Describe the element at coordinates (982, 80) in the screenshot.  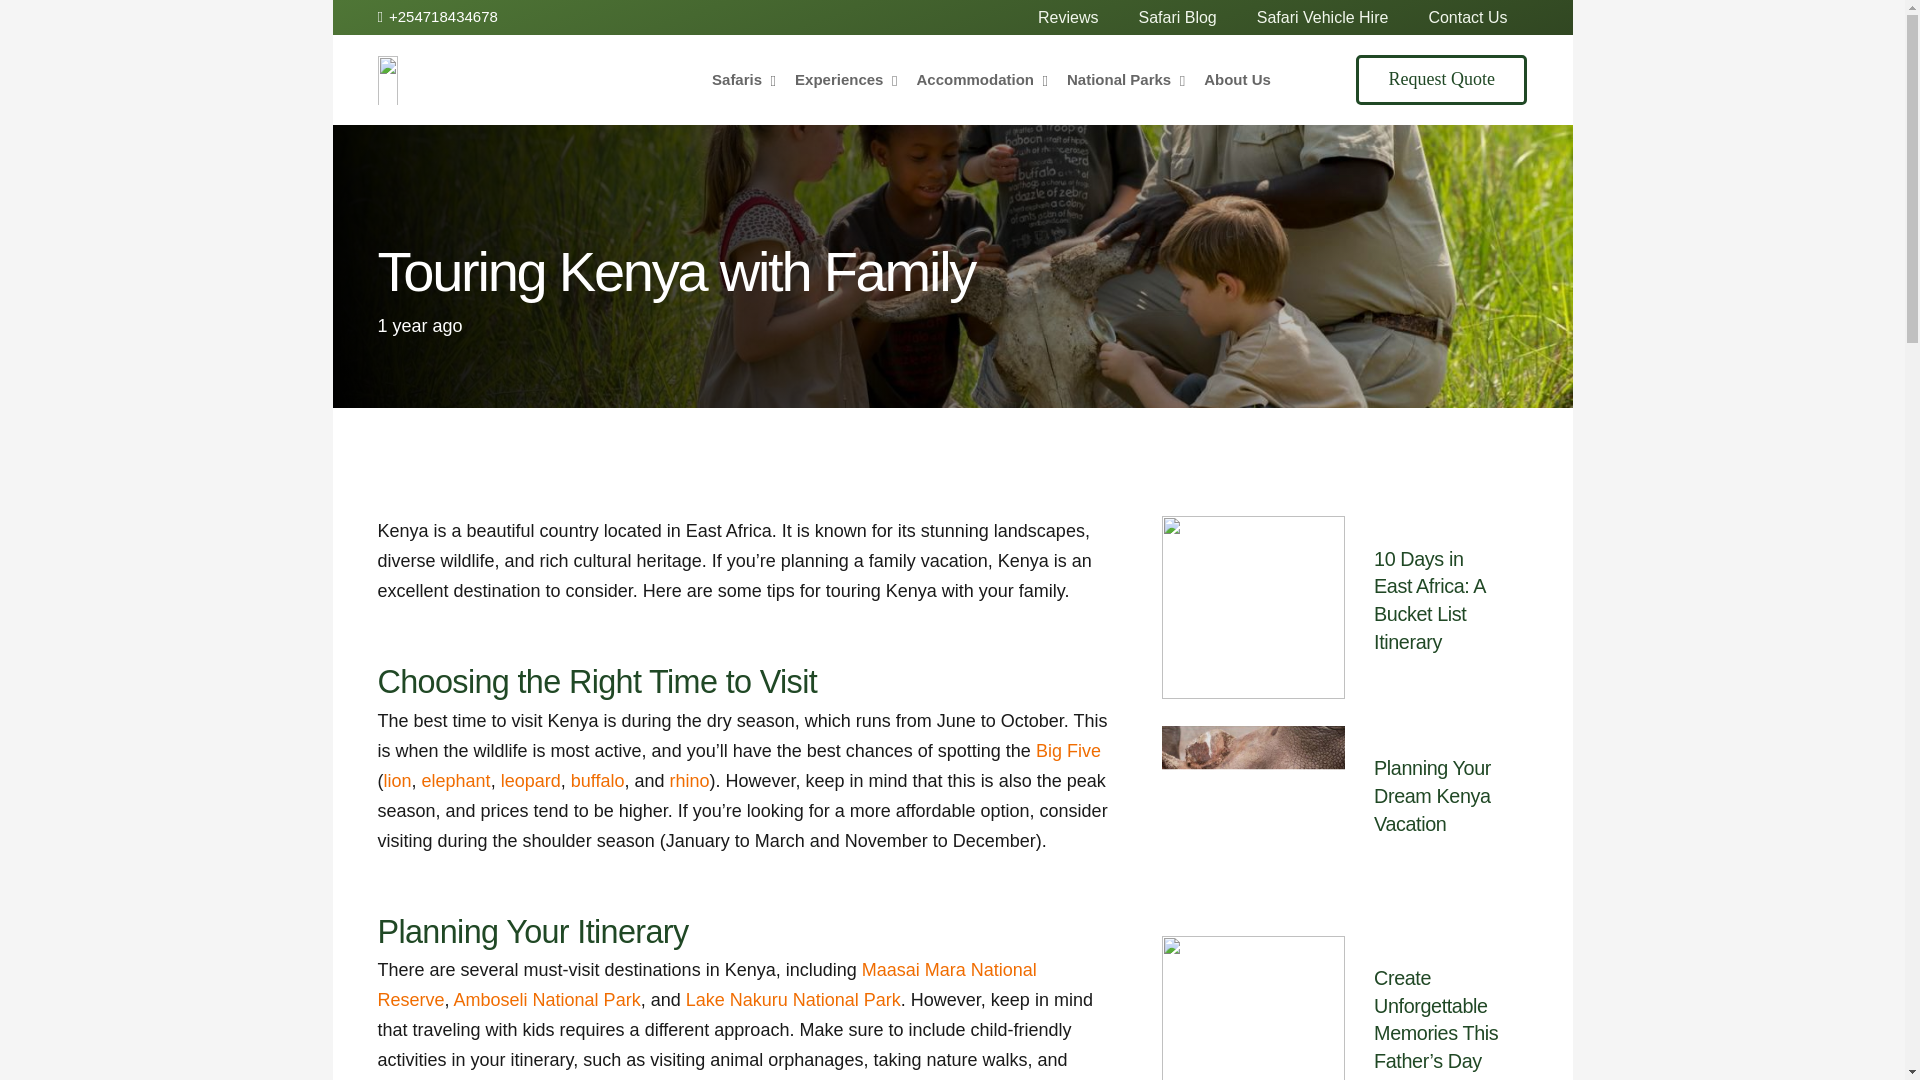
I see `Accommodation` at that location.